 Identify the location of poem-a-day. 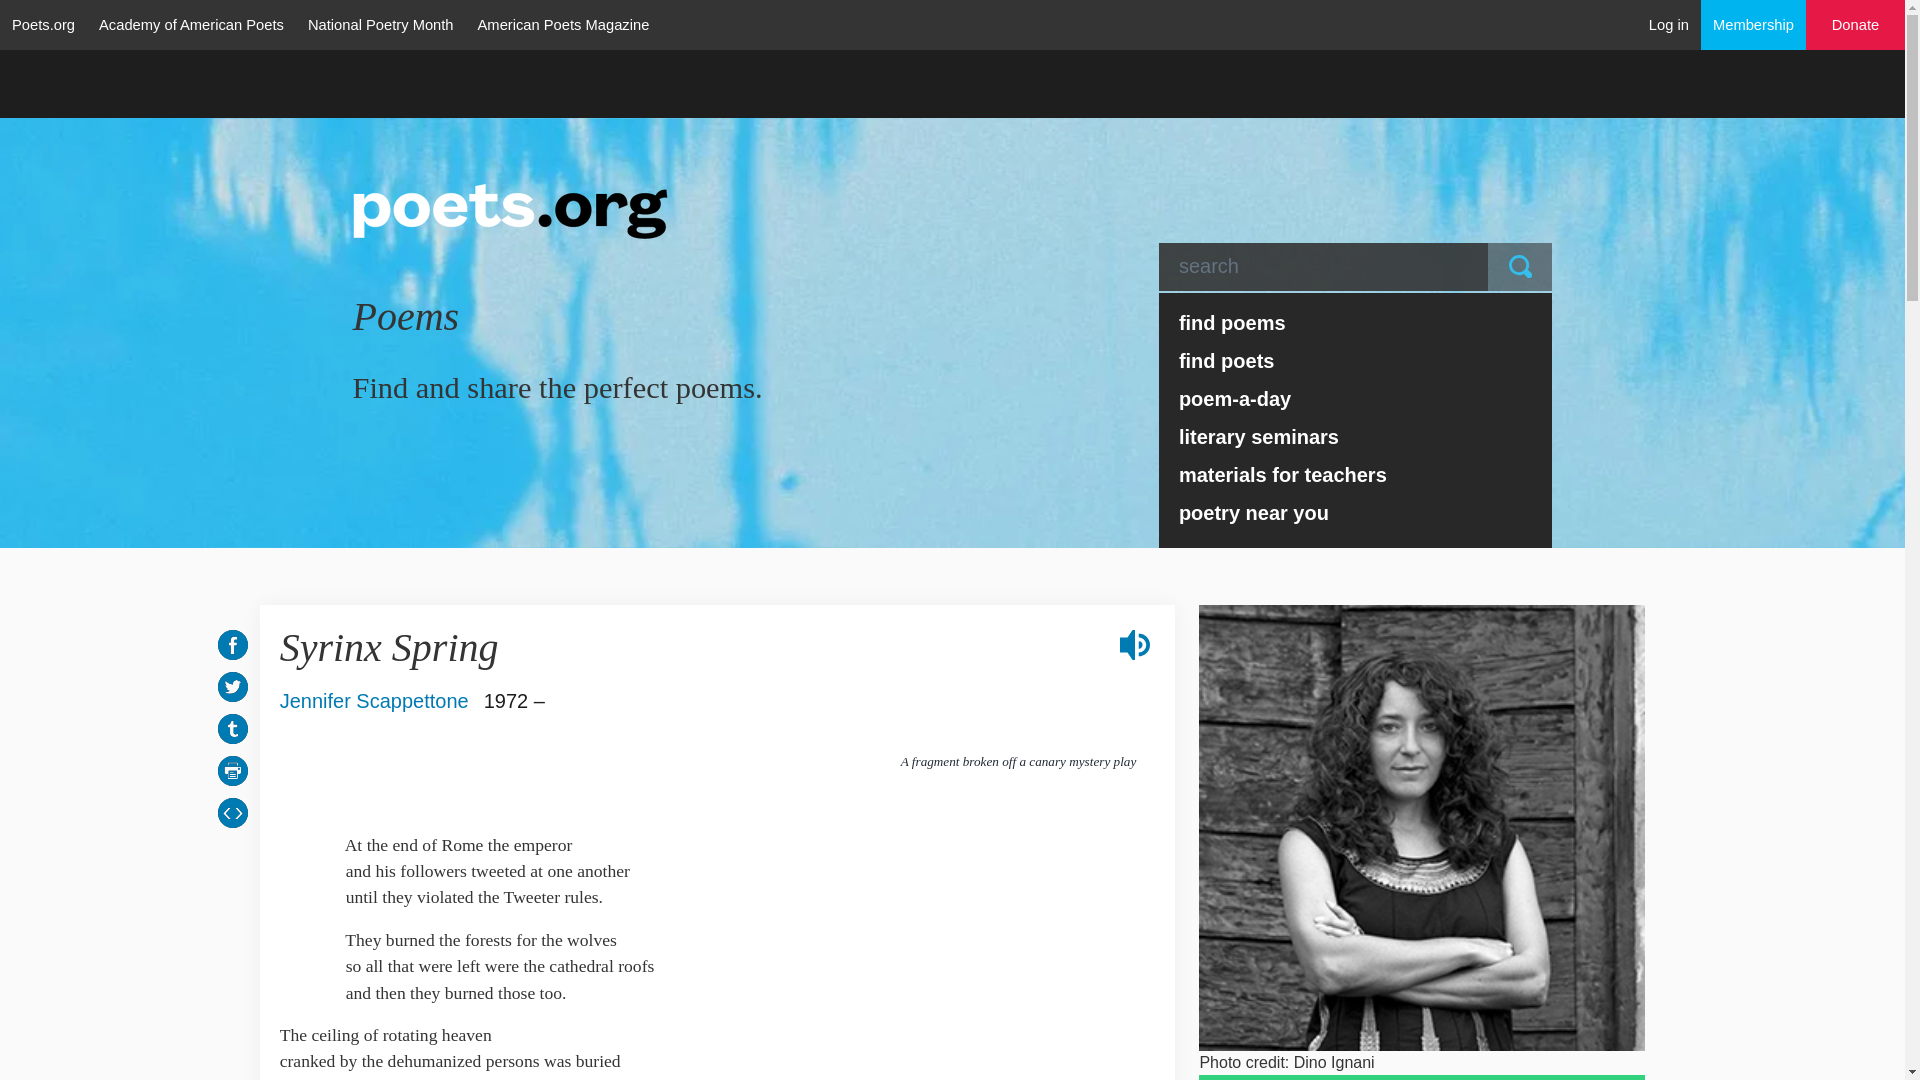
(1356, 398).